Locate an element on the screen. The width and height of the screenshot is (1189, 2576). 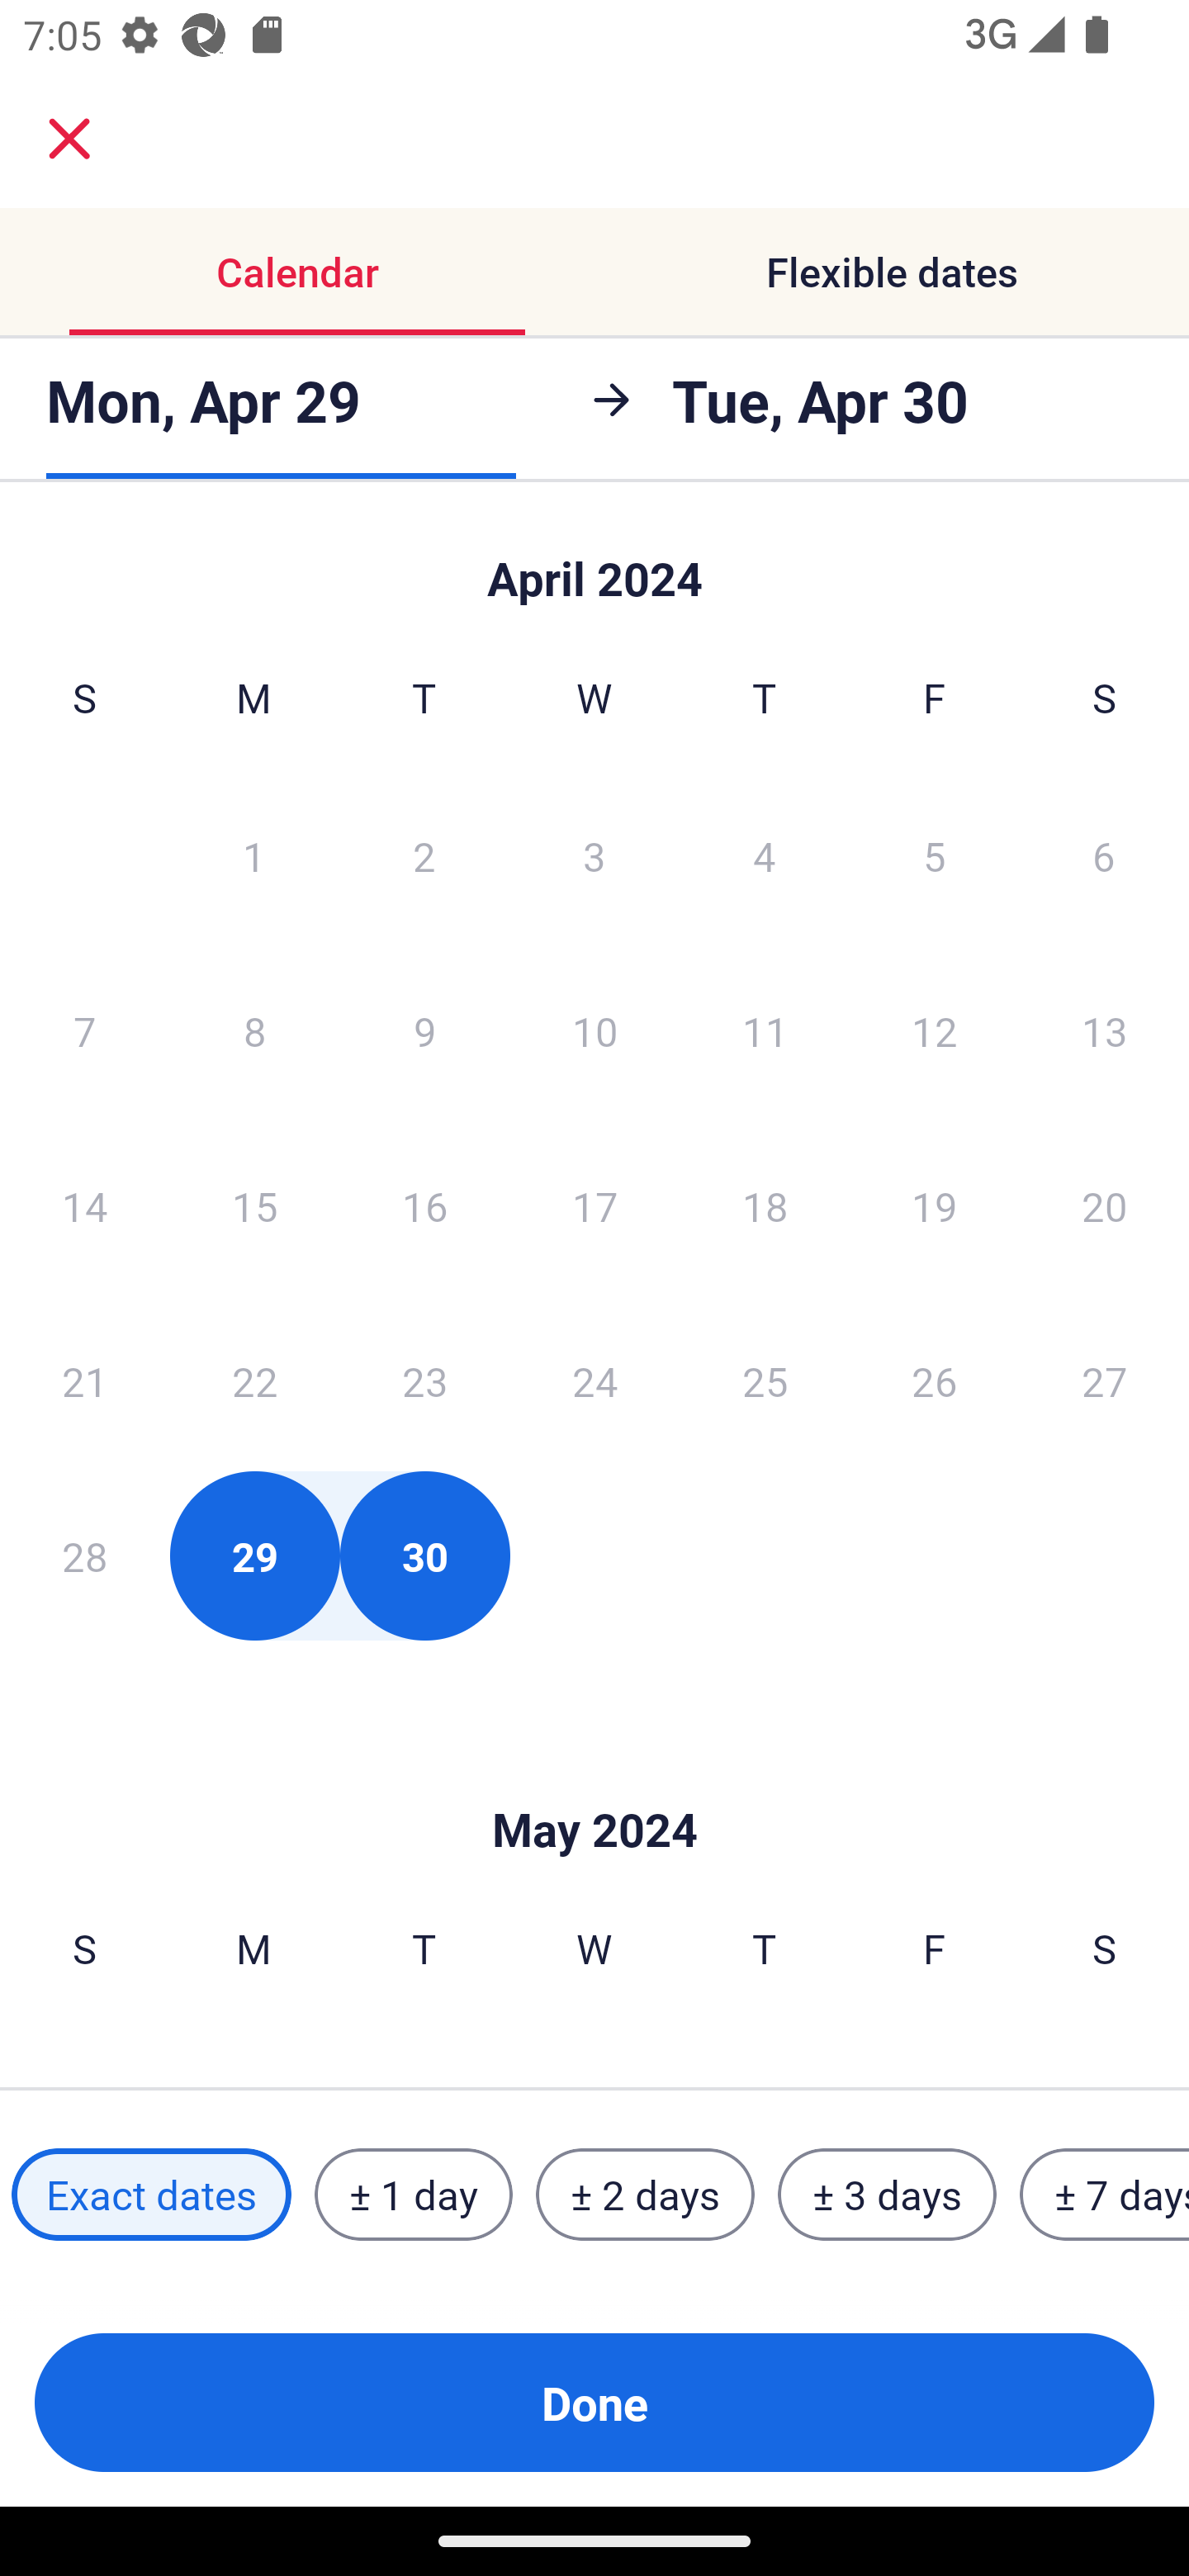
Skip to Done is located at coordinates (594, 563).